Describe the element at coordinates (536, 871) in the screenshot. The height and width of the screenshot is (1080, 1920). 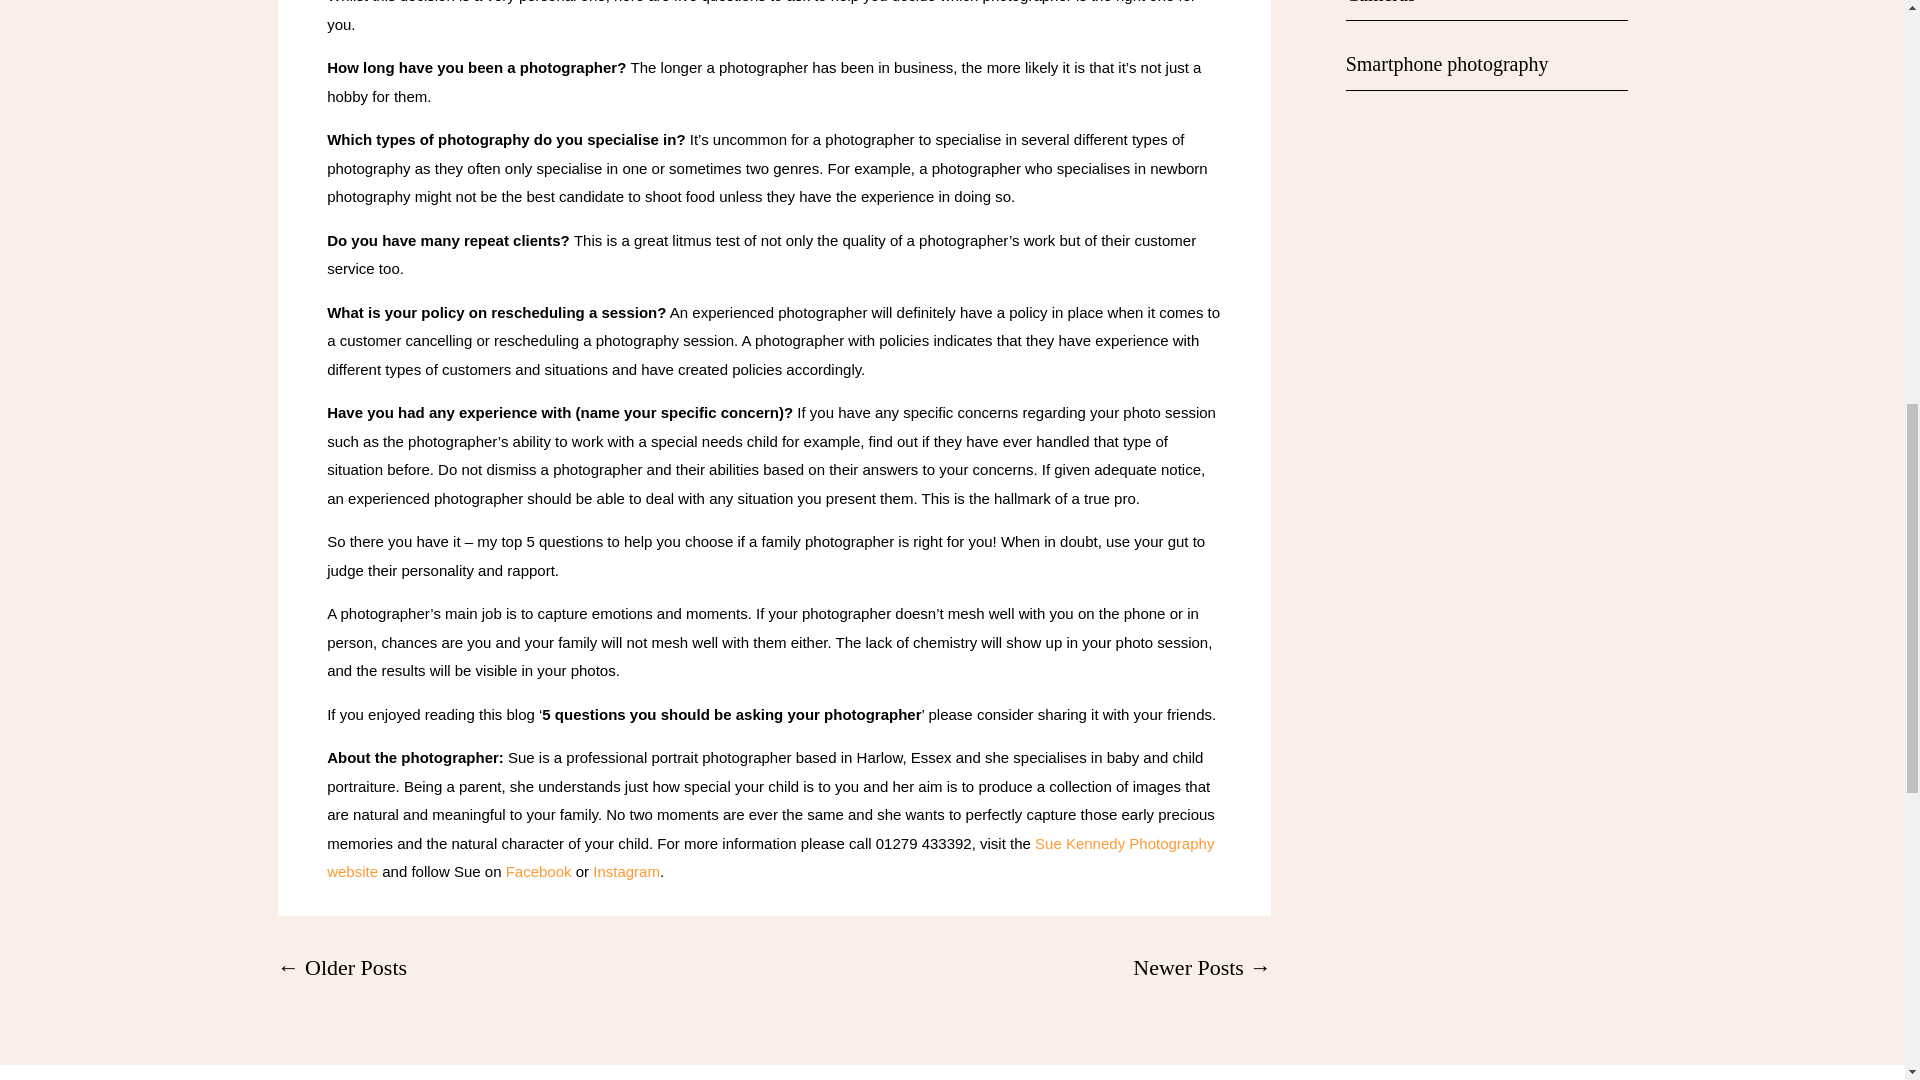
I see `Facebook` at that location.